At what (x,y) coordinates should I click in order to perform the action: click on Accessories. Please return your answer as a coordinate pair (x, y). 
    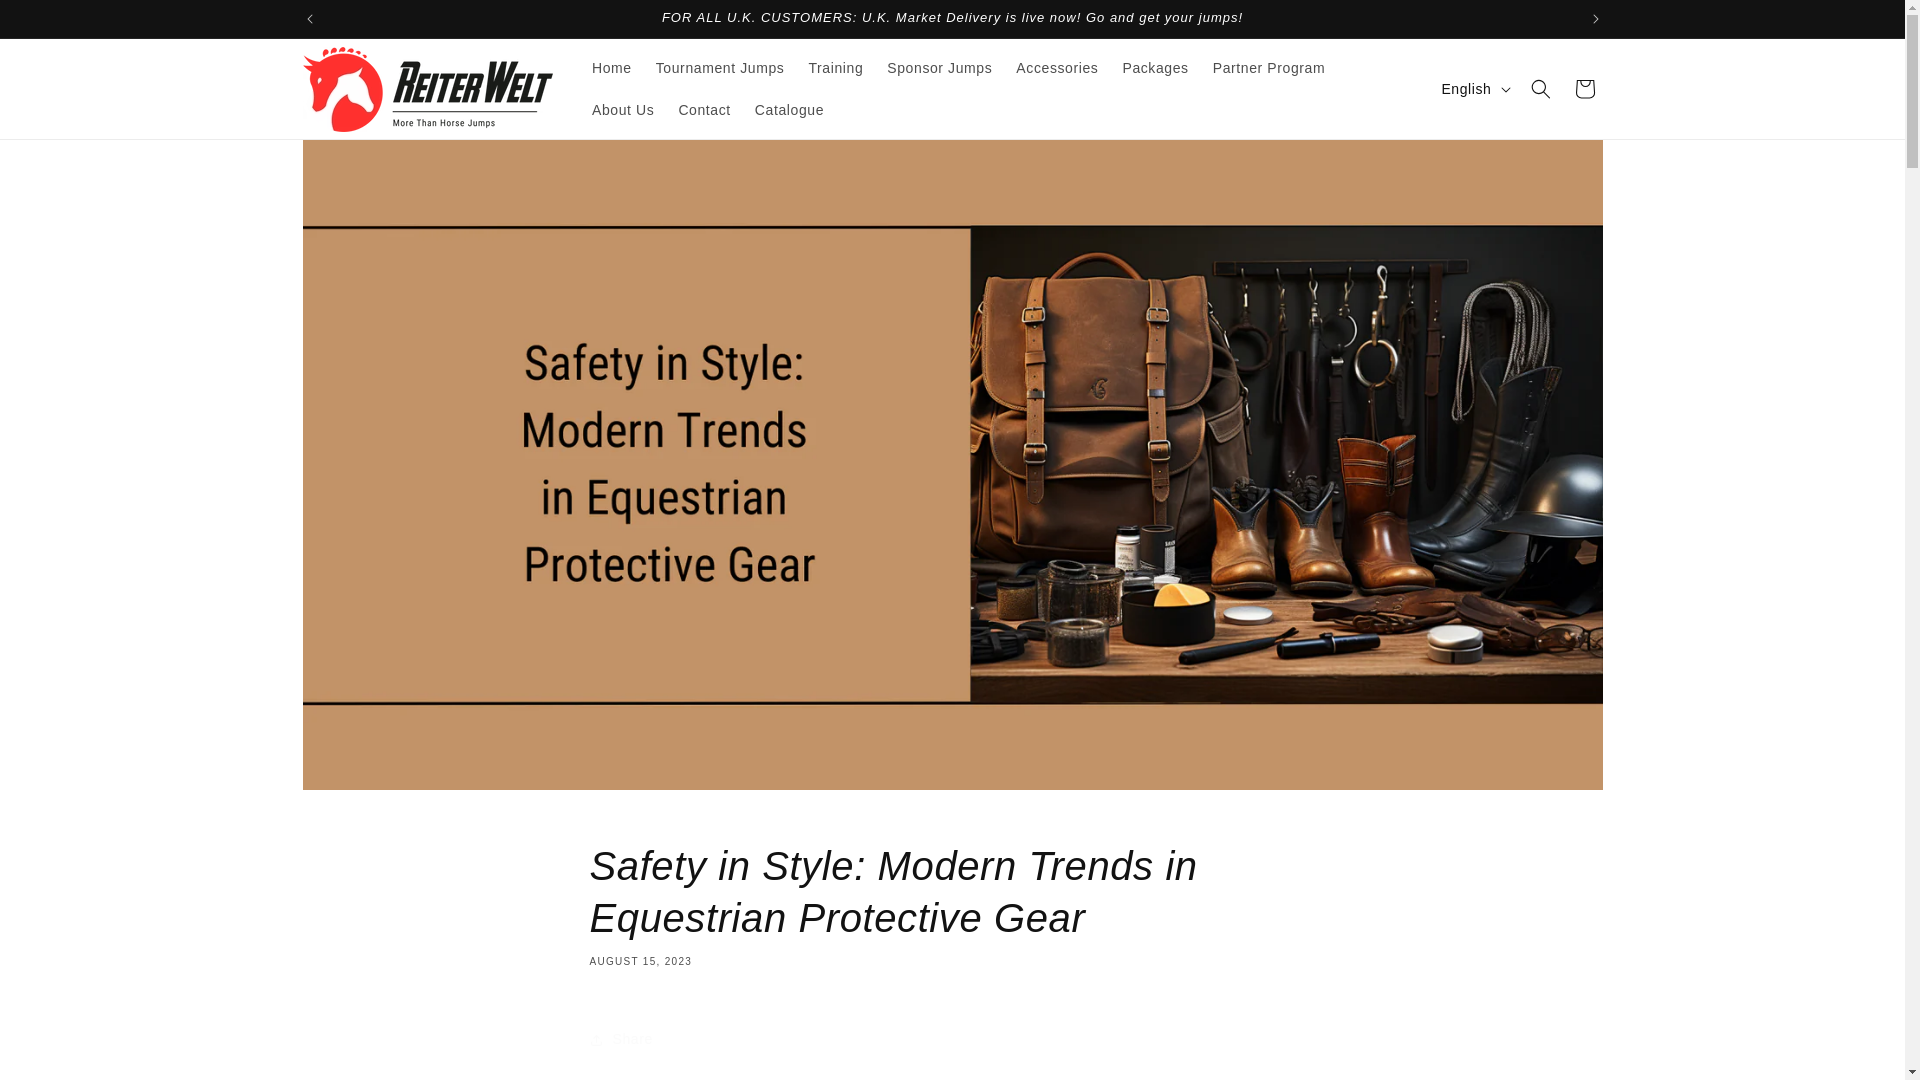
    Looking at the image, I should click on (1056, 68).